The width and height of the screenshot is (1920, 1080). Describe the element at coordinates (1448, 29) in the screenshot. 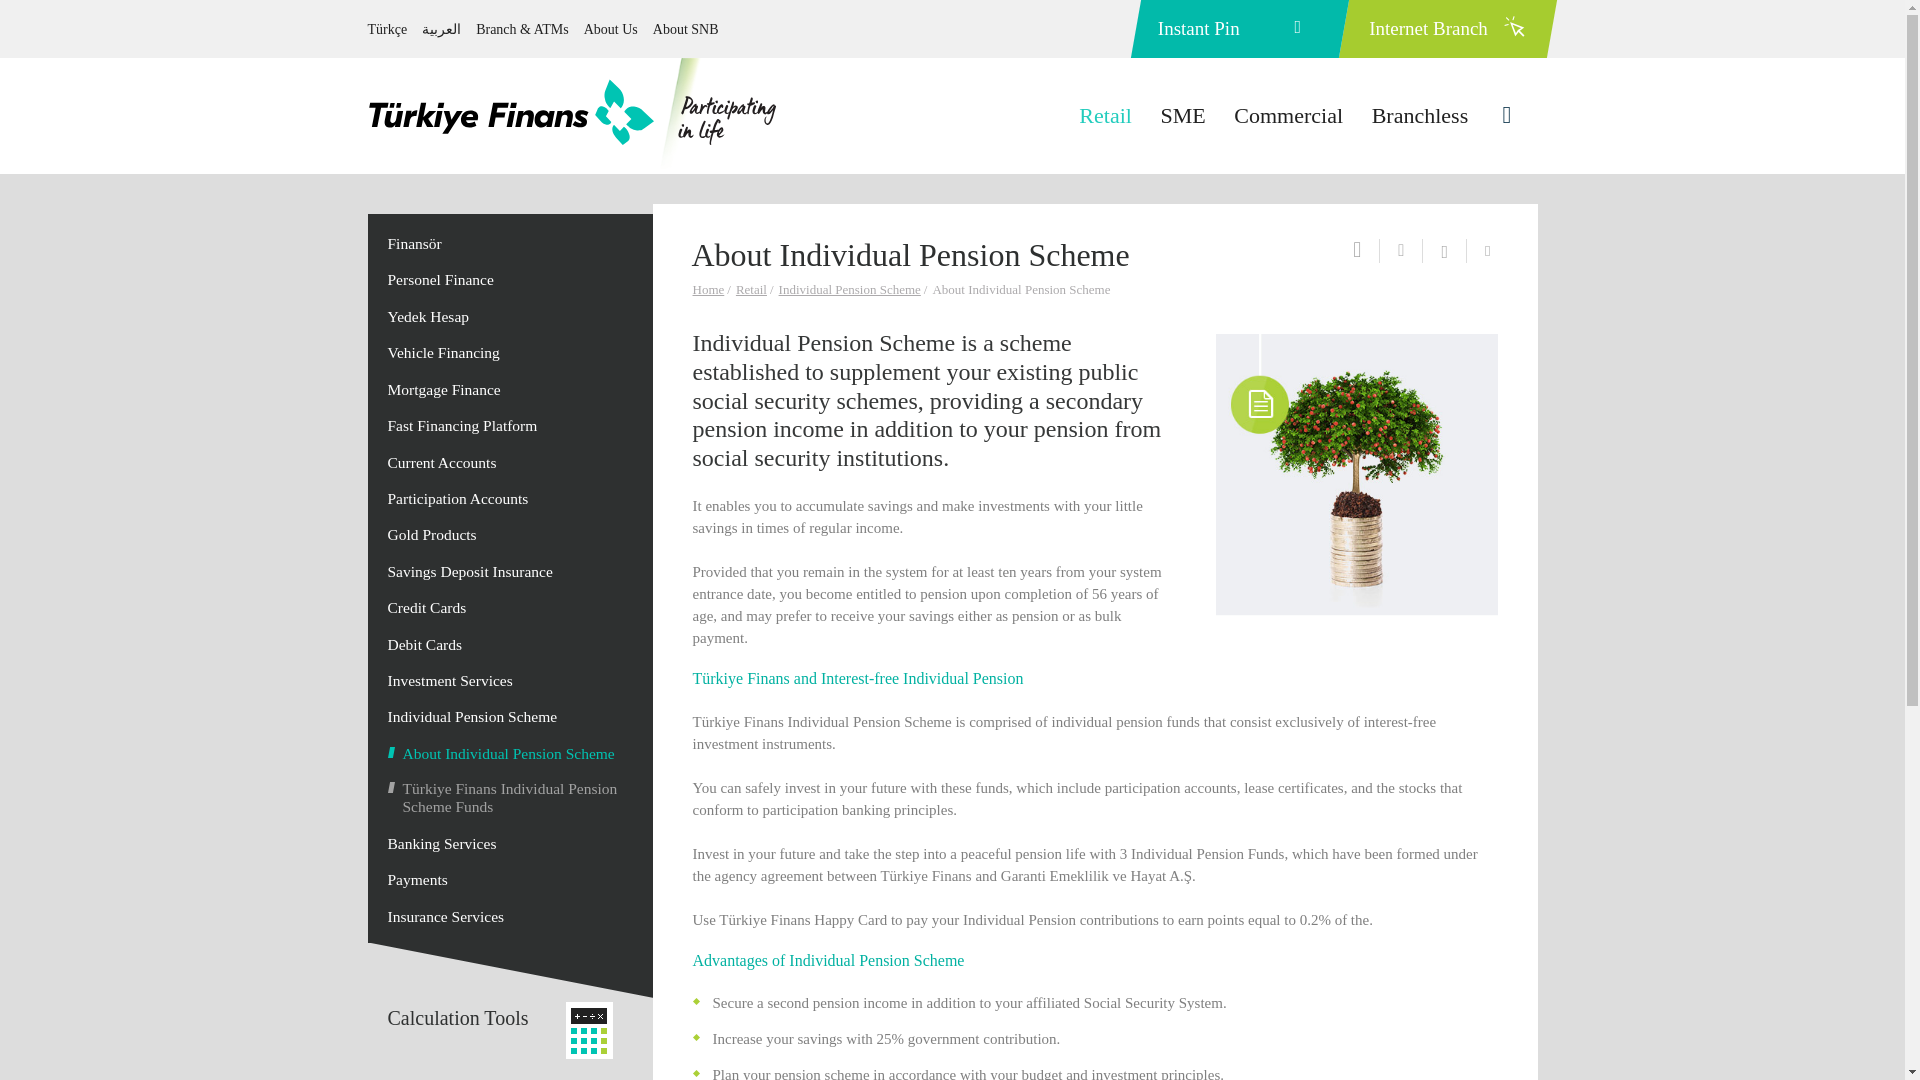

I see `Internet Branch` at that location.